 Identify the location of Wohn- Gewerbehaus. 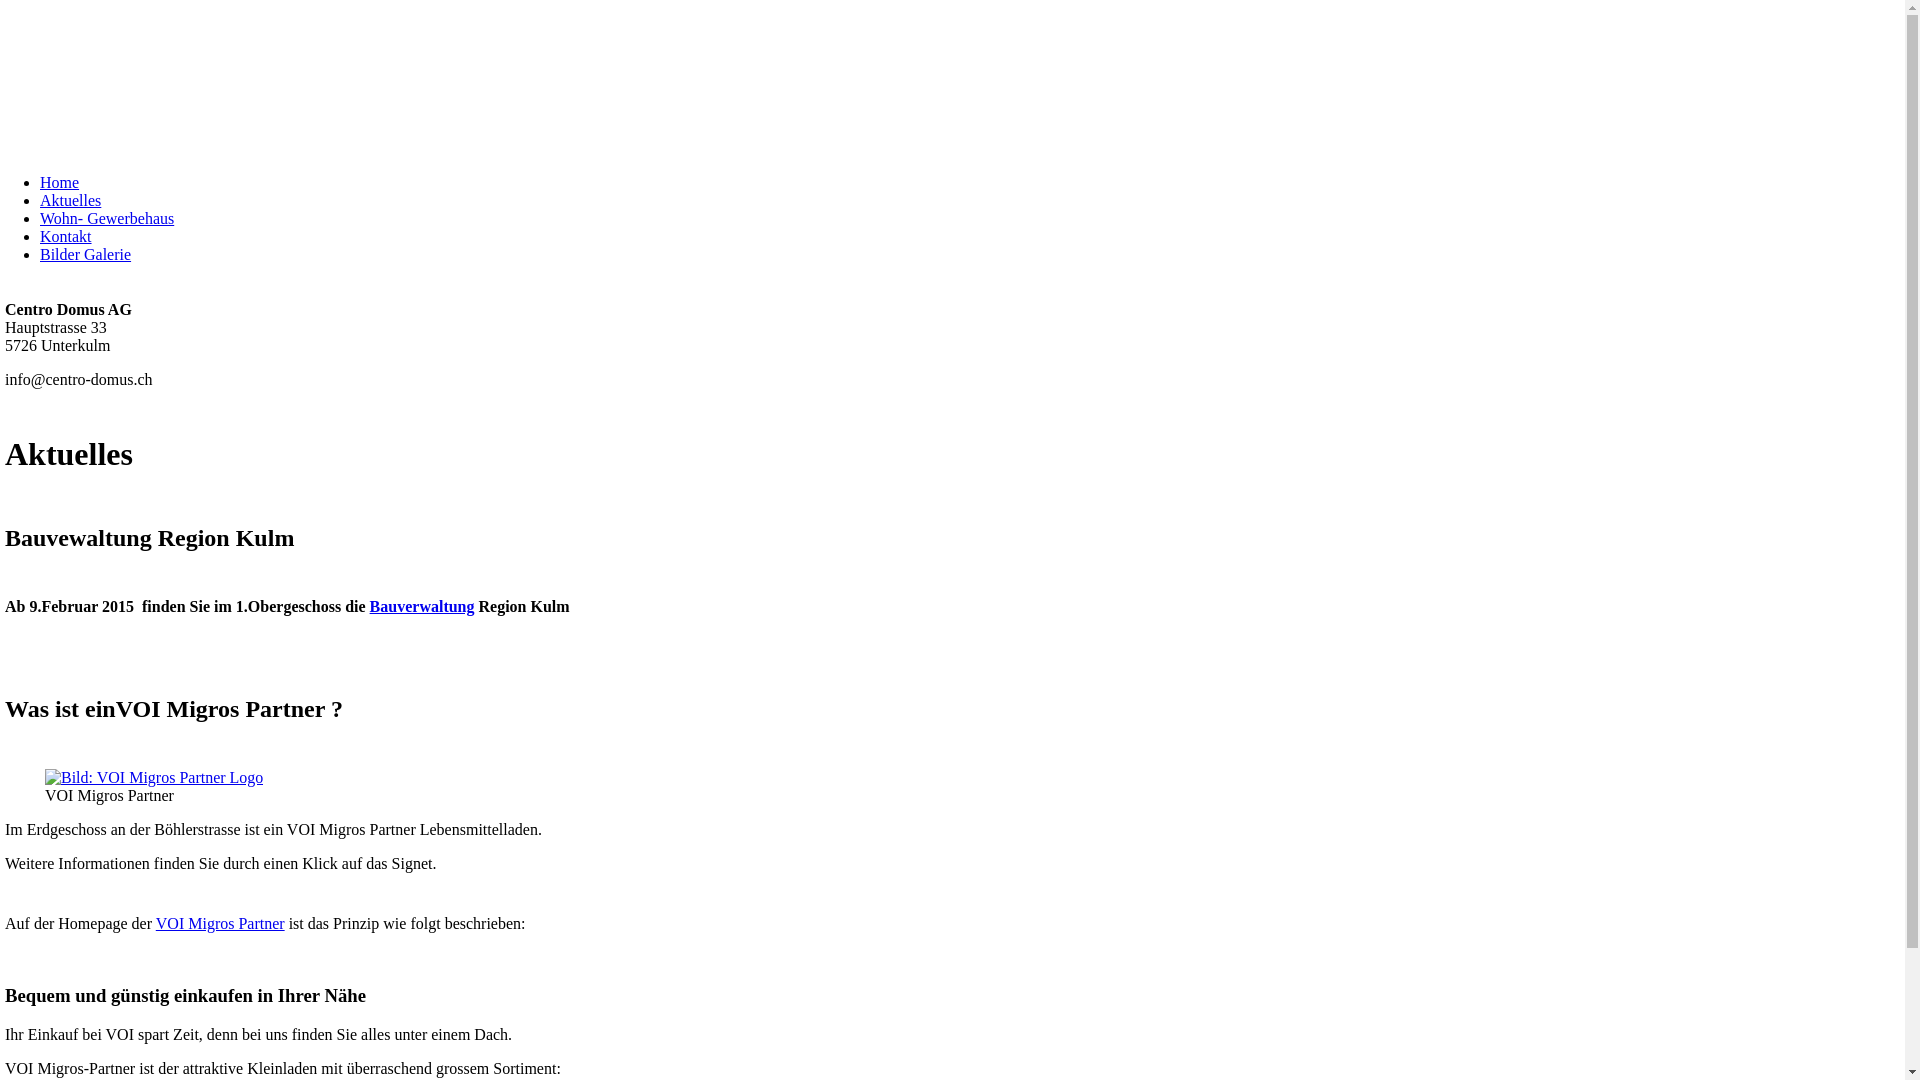
(107, 218).